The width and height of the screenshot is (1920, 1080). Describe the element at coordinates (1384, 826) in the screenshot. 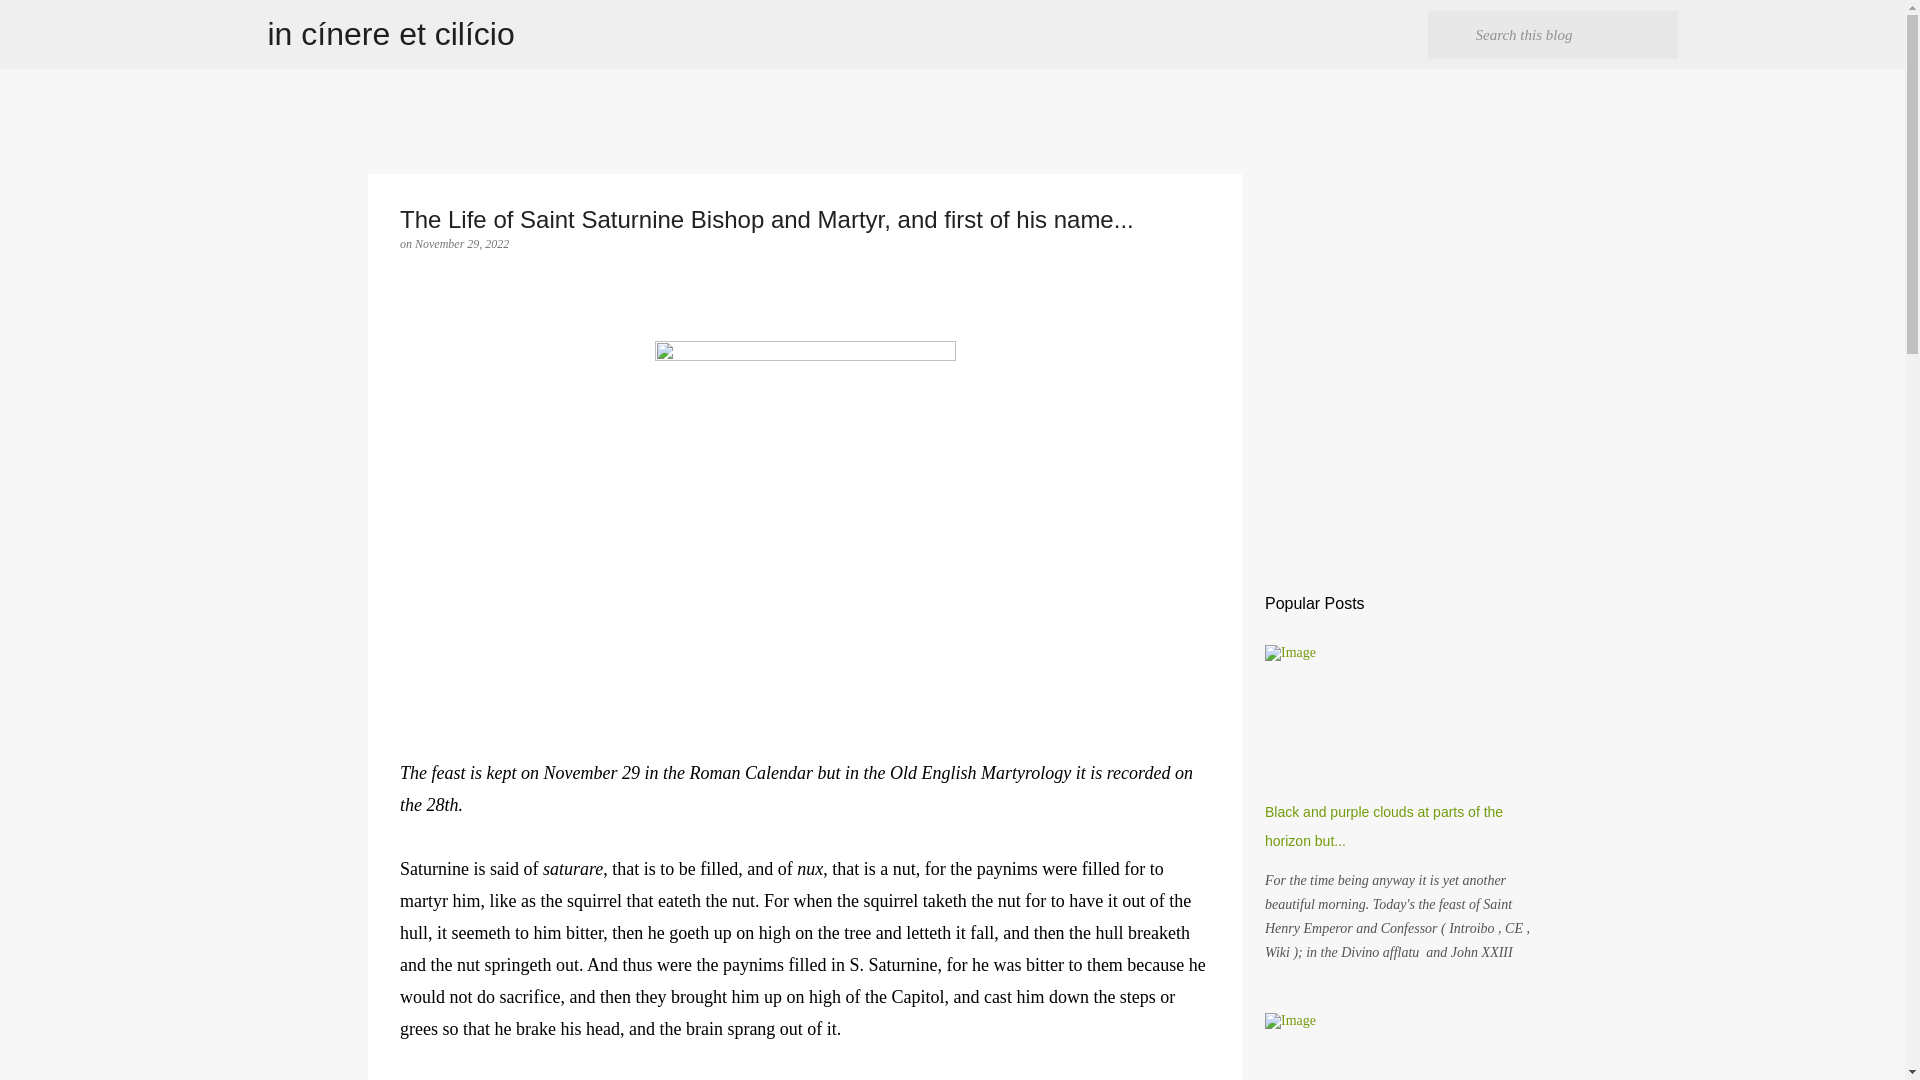

I see `Black and purple clouds at parts of the horizon but...` at that location.